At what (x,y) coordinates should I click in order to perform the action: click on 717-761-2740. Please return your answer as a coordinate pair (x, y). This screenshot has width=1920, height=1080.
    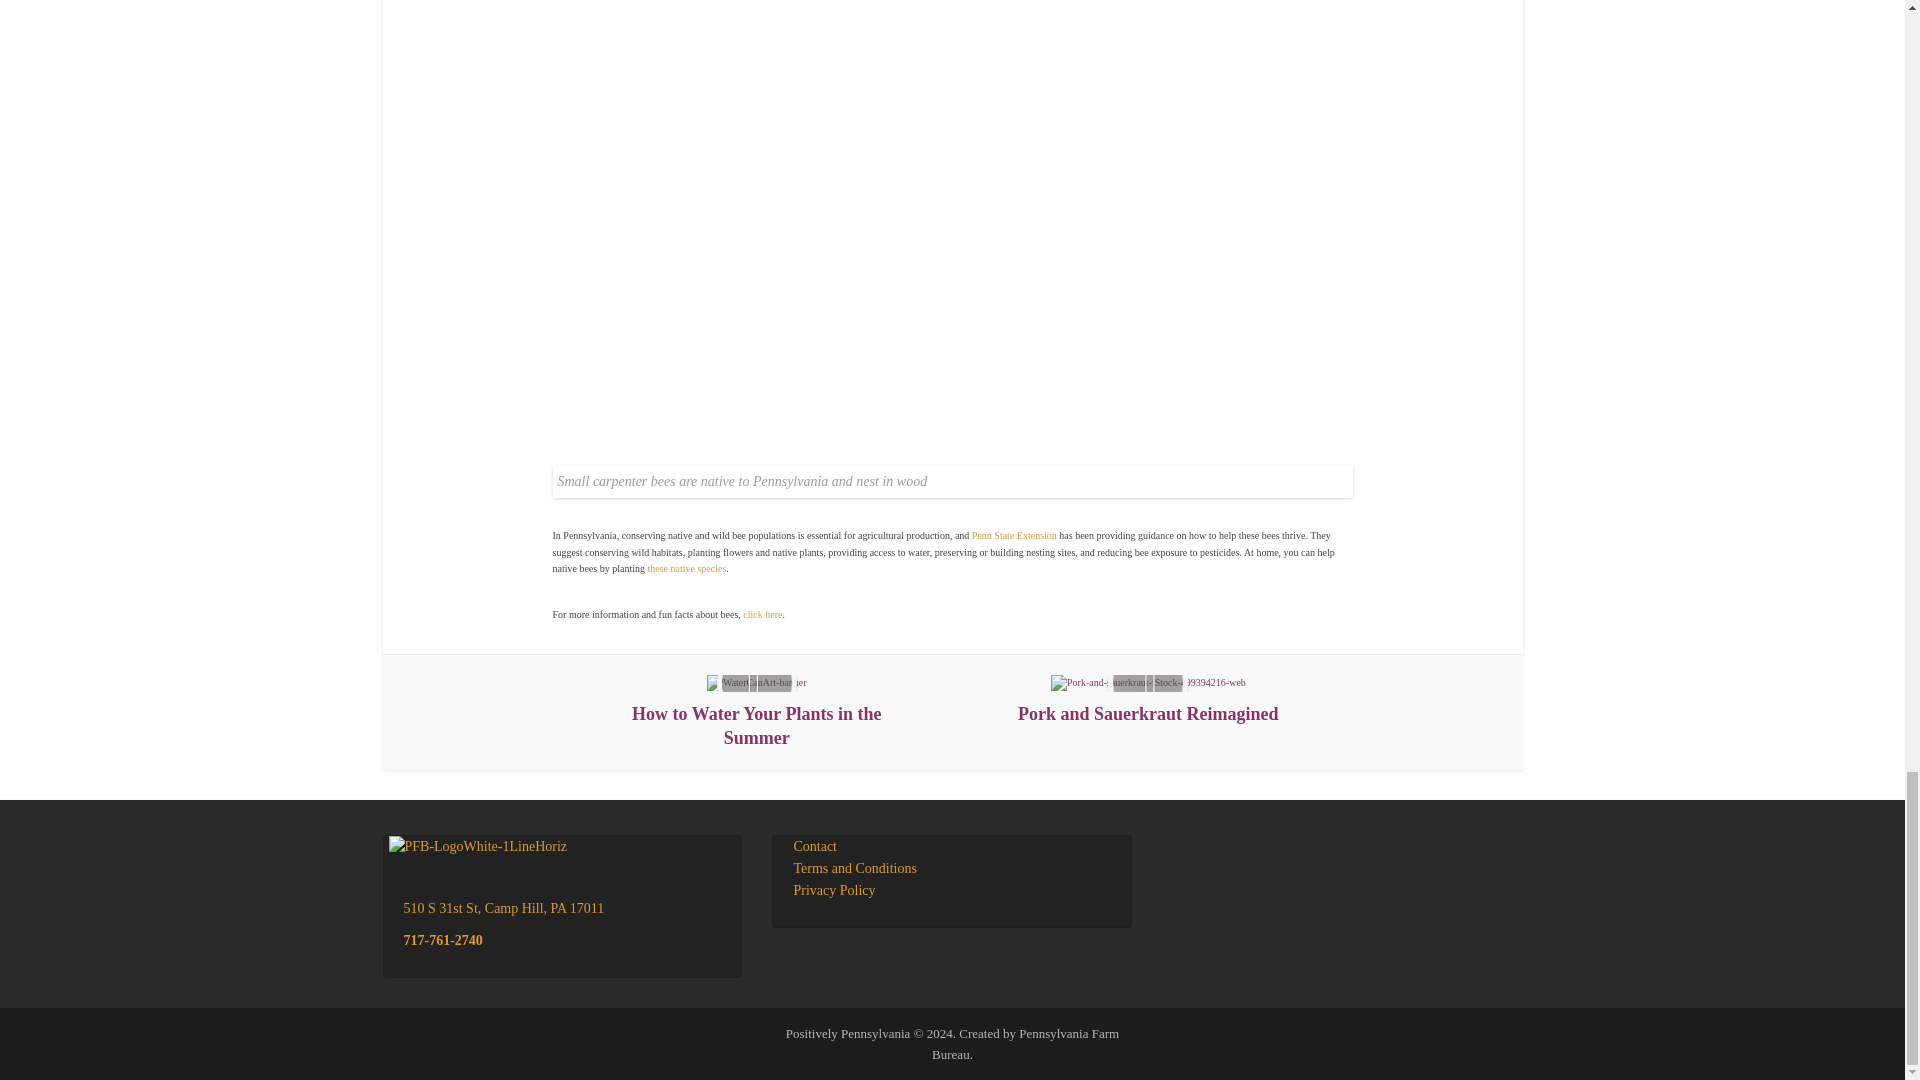
    Looking at the image, I should click on (443, 940).